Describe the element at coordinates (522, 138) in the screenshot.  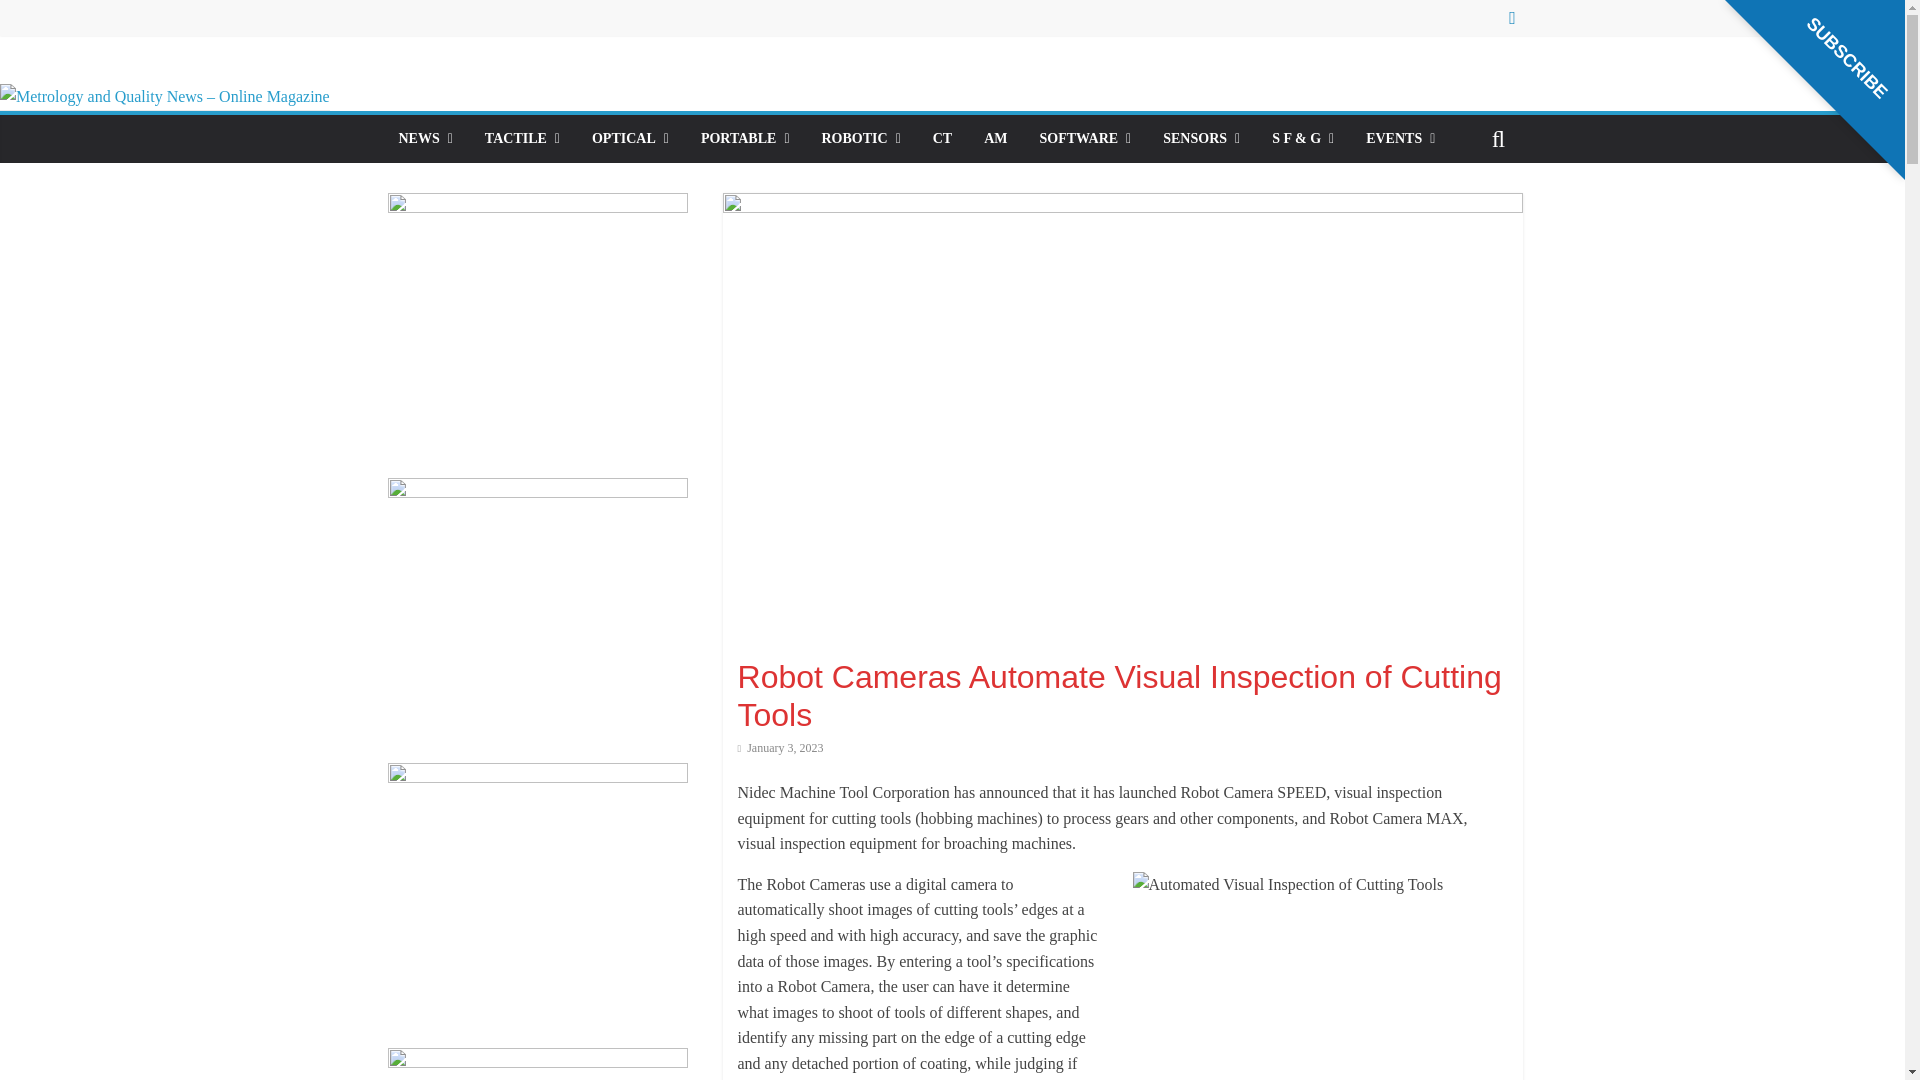
I see `TACTILE` at that location.